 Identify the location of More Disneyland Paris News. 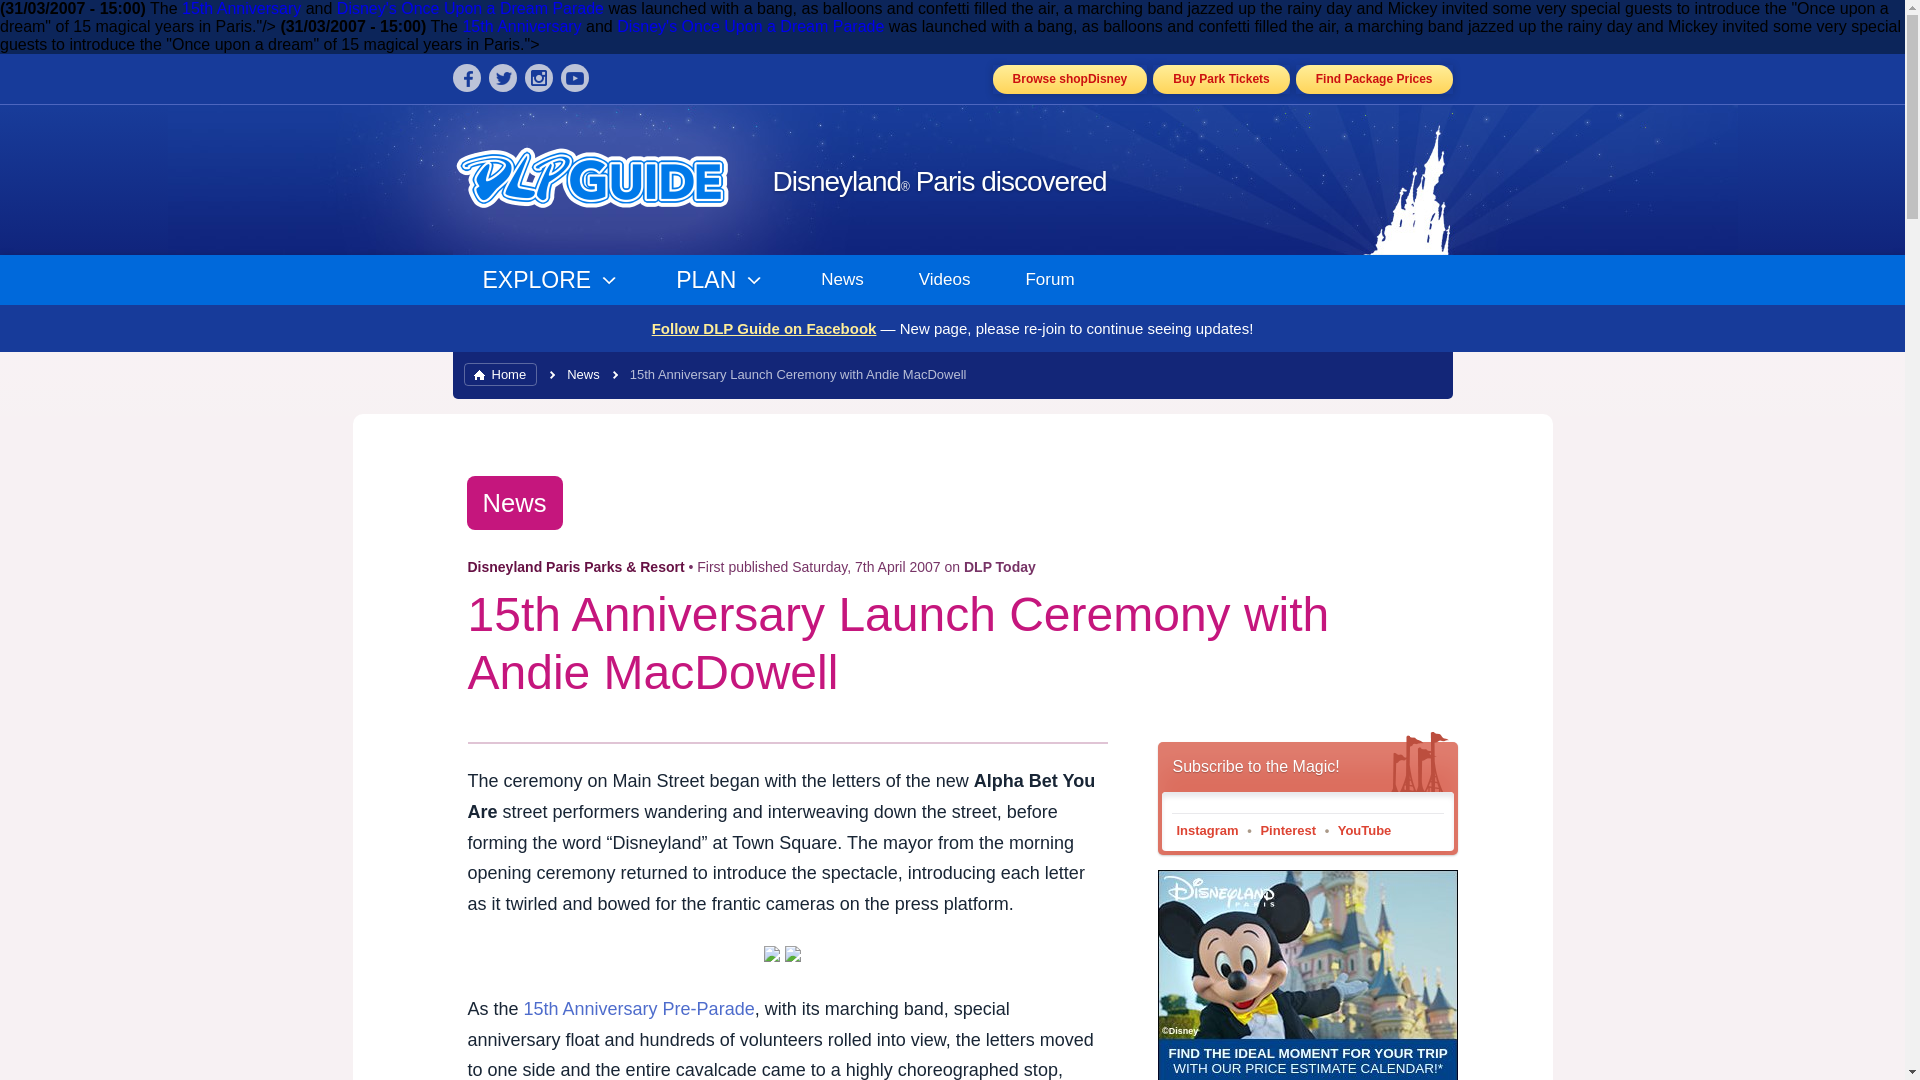
(514, 503).